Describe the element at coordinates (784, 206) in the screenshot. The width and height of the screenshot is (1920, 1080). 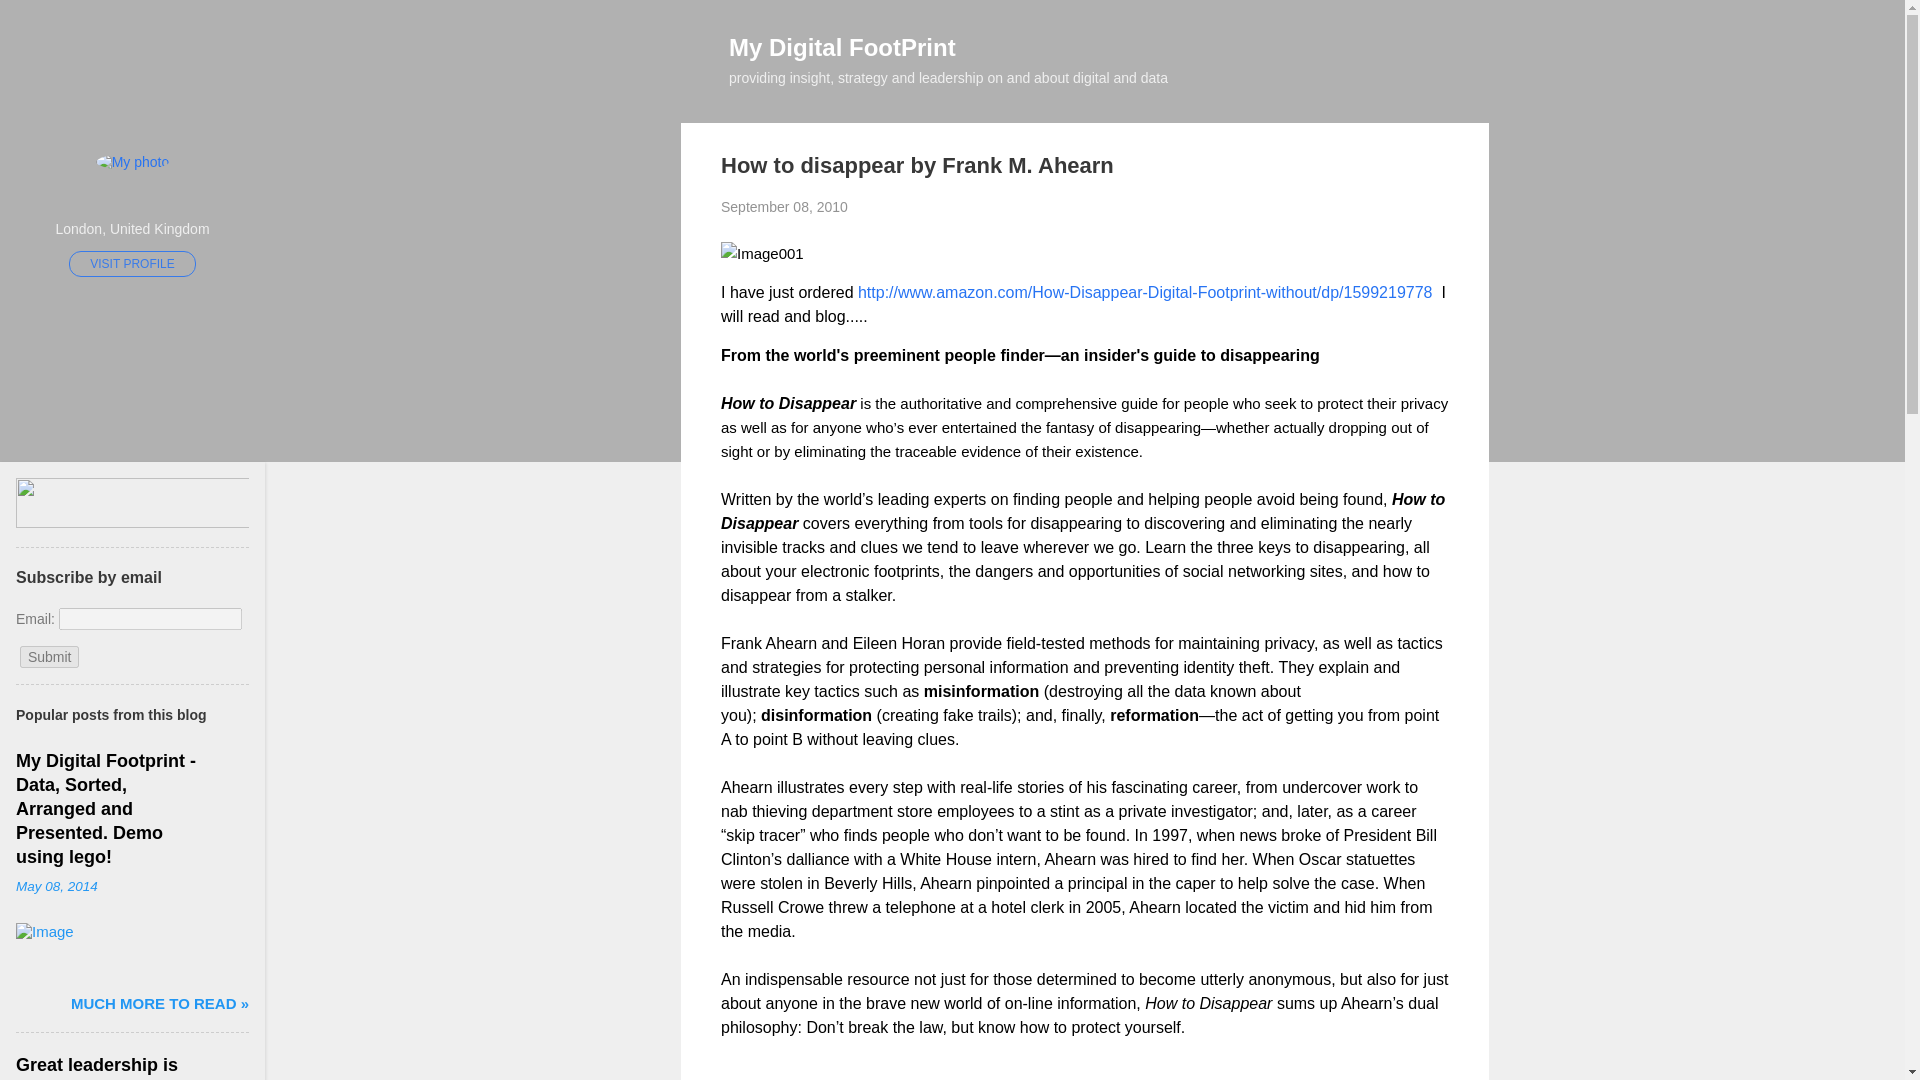
I see `September 08, 2010` at that location.